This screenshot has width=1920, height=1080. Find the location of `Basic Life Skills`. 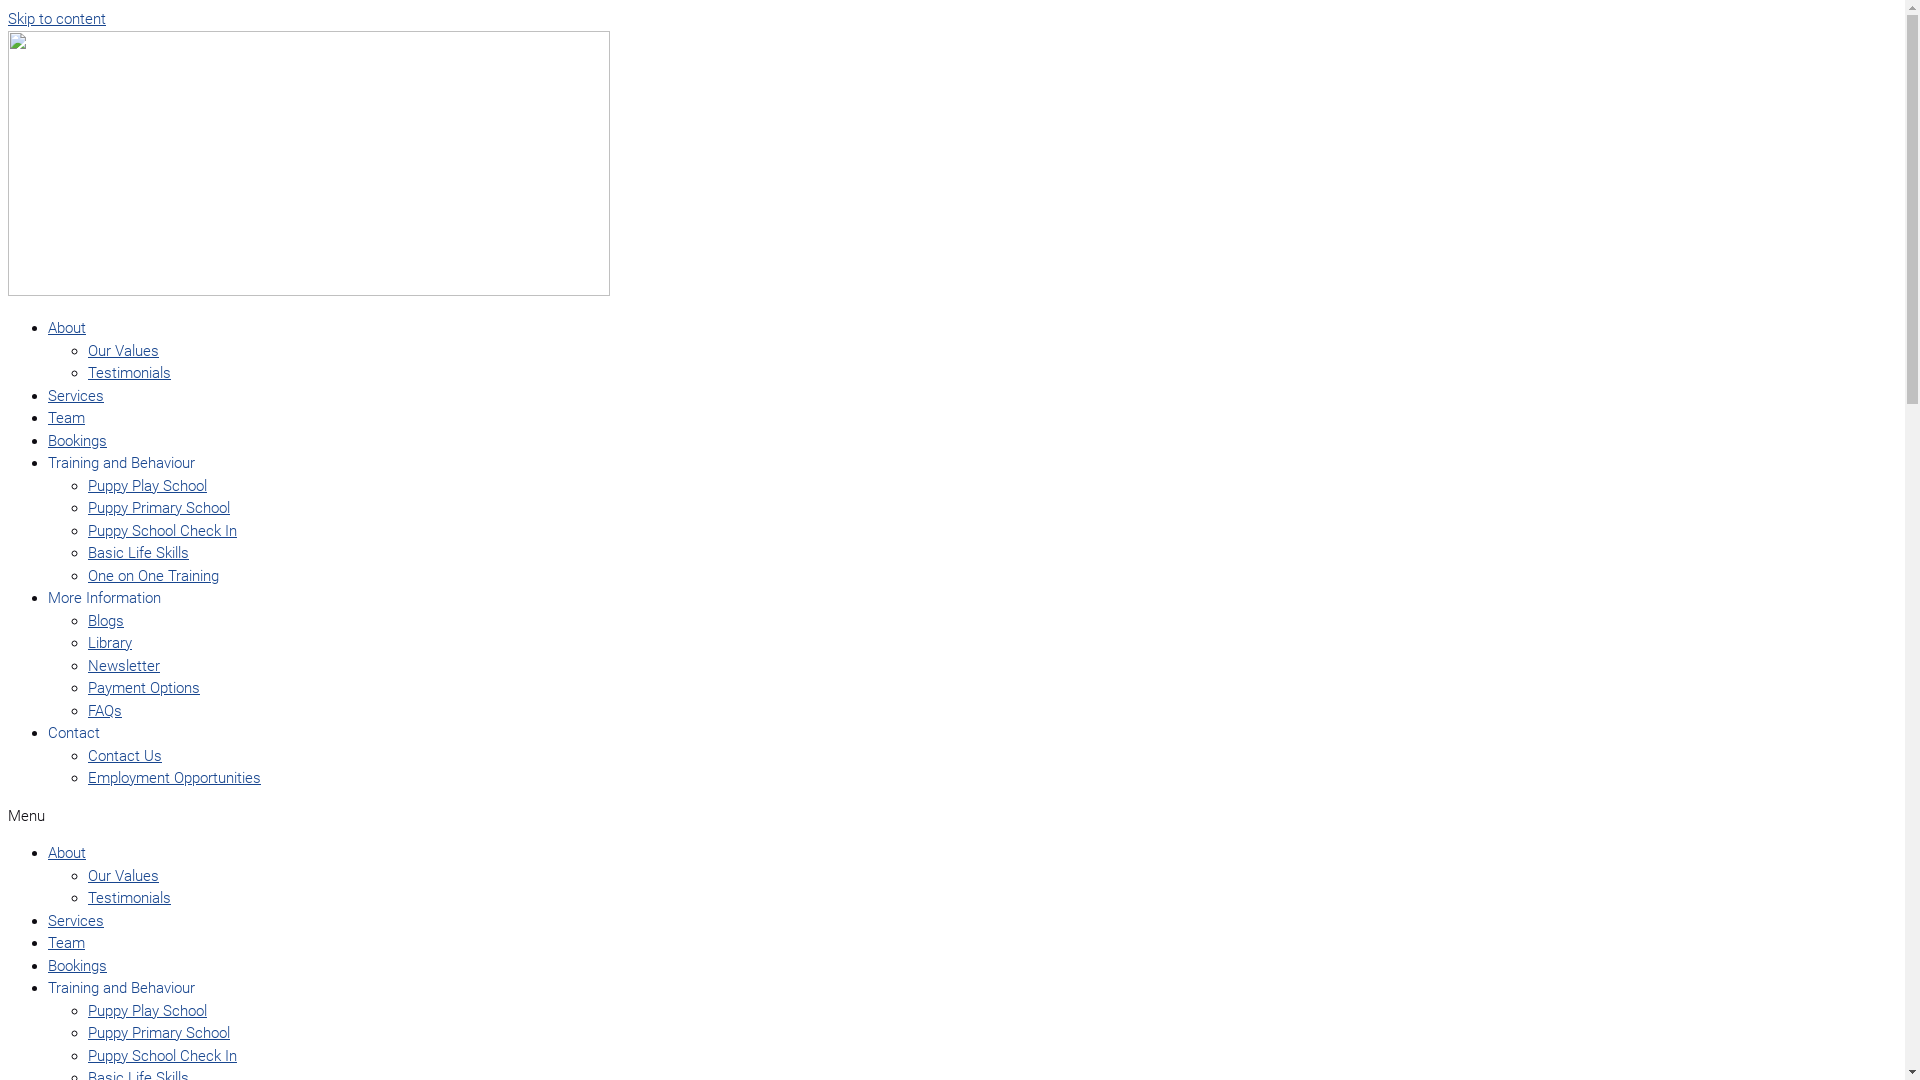

Basic Life Skills is located at coordinates (138, 553).